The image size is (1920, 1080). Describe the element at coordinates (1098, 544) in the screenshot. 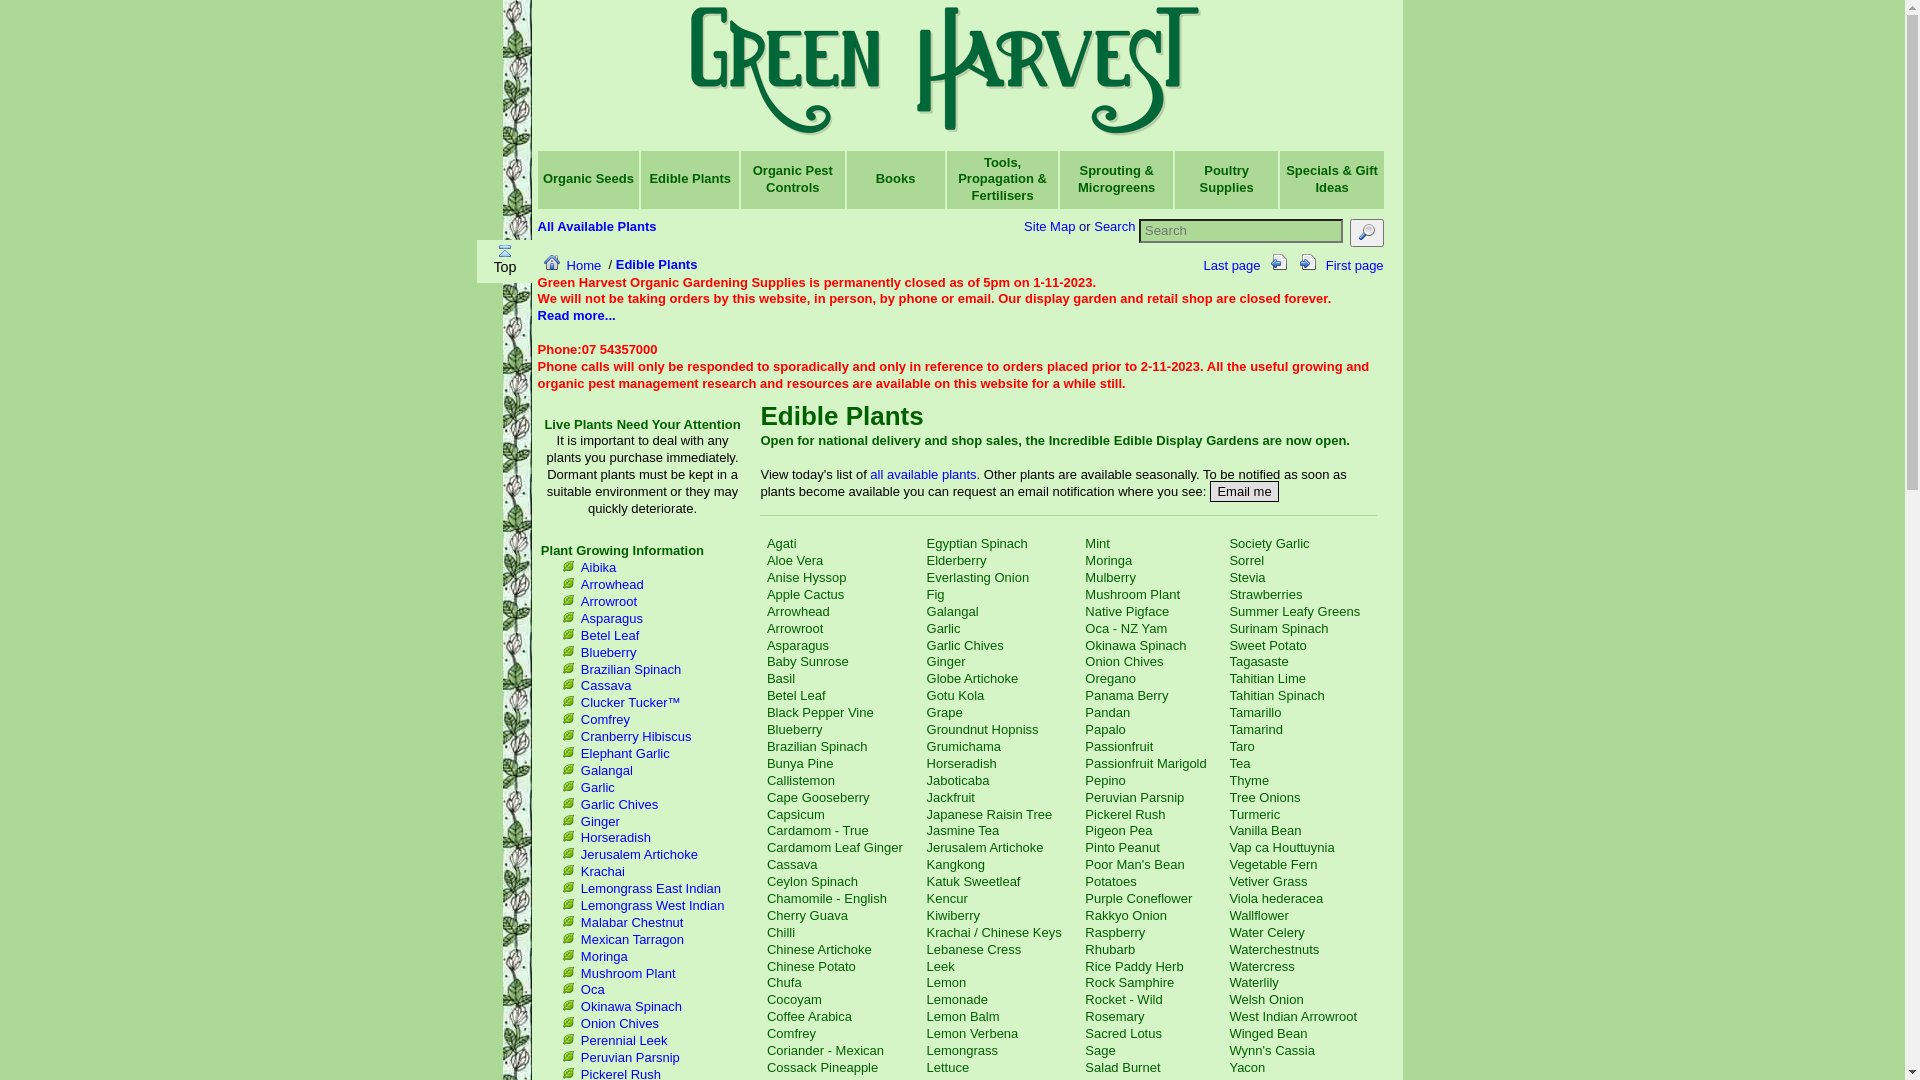

I see `Mint` at that location.